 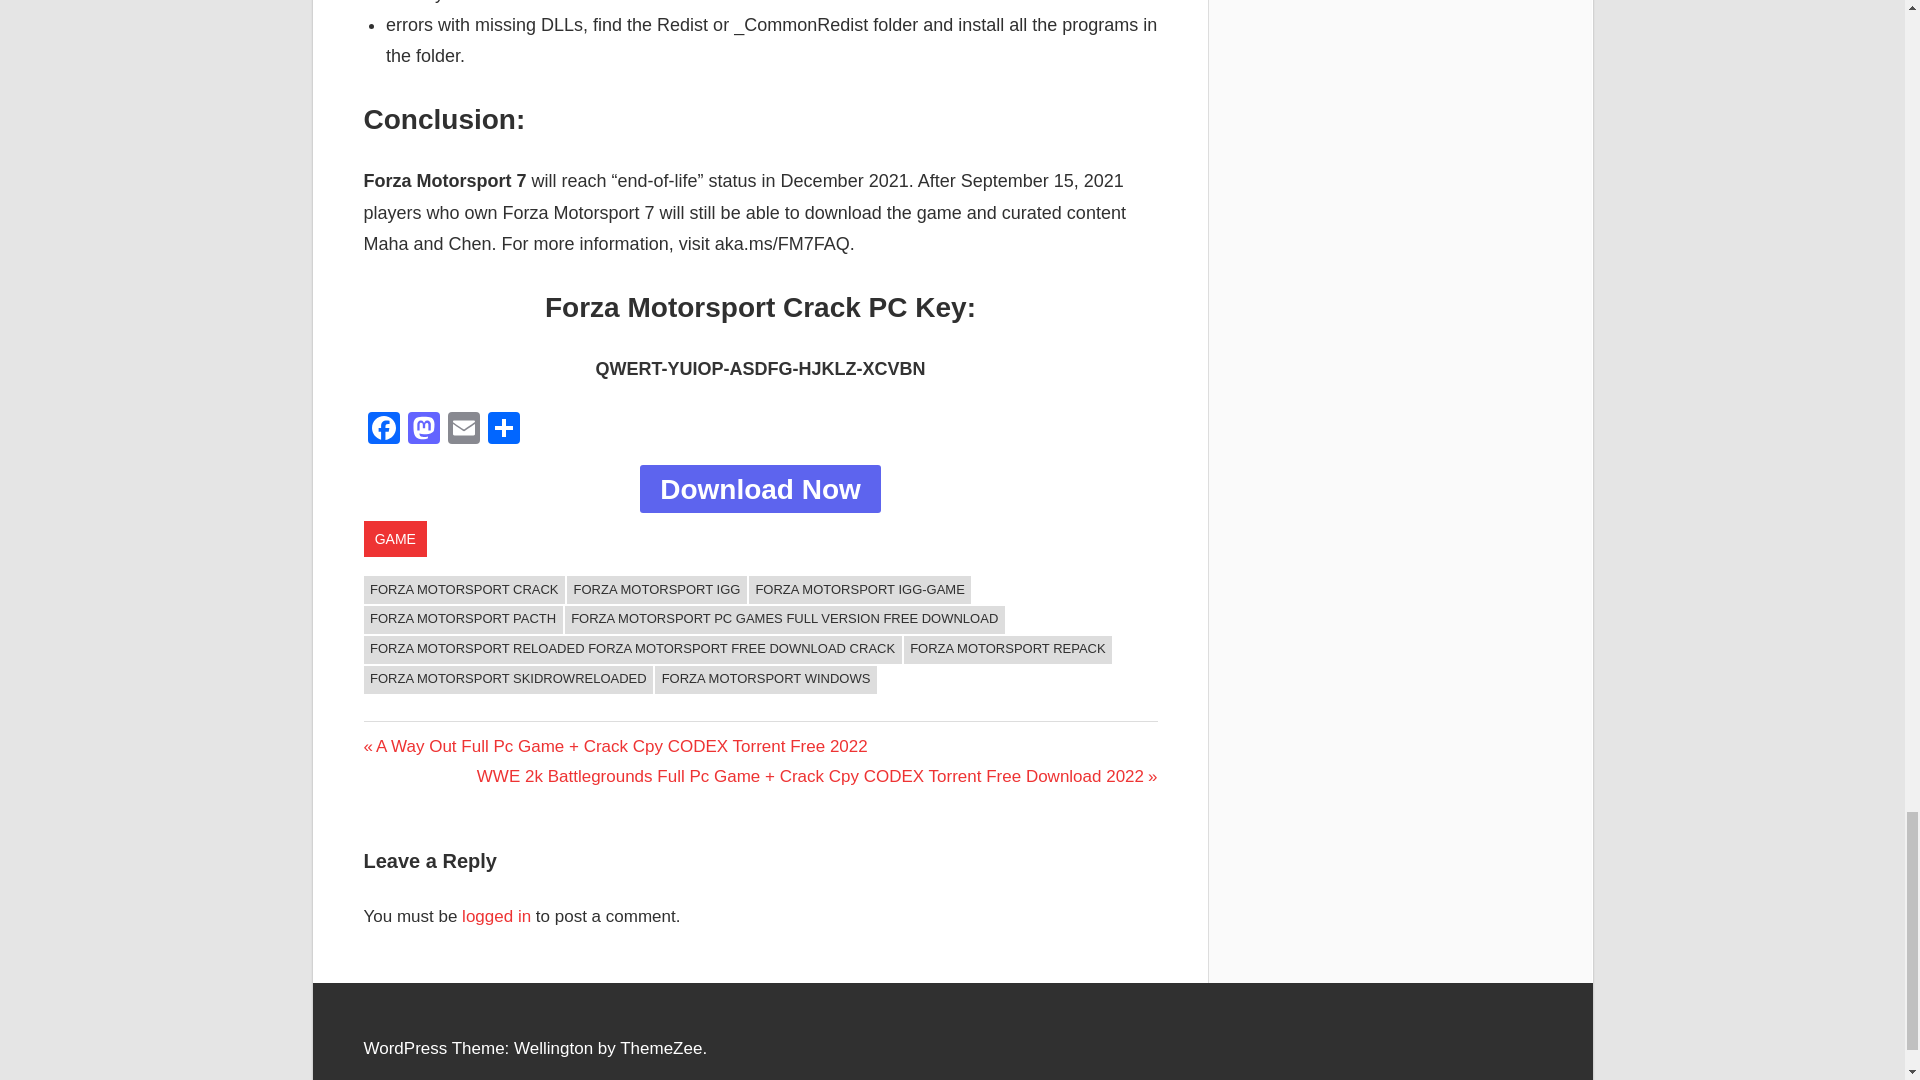 What do you see at coordinates (463, 430) in the screenshot?
I see `Email` at bounding box center [463, 430].